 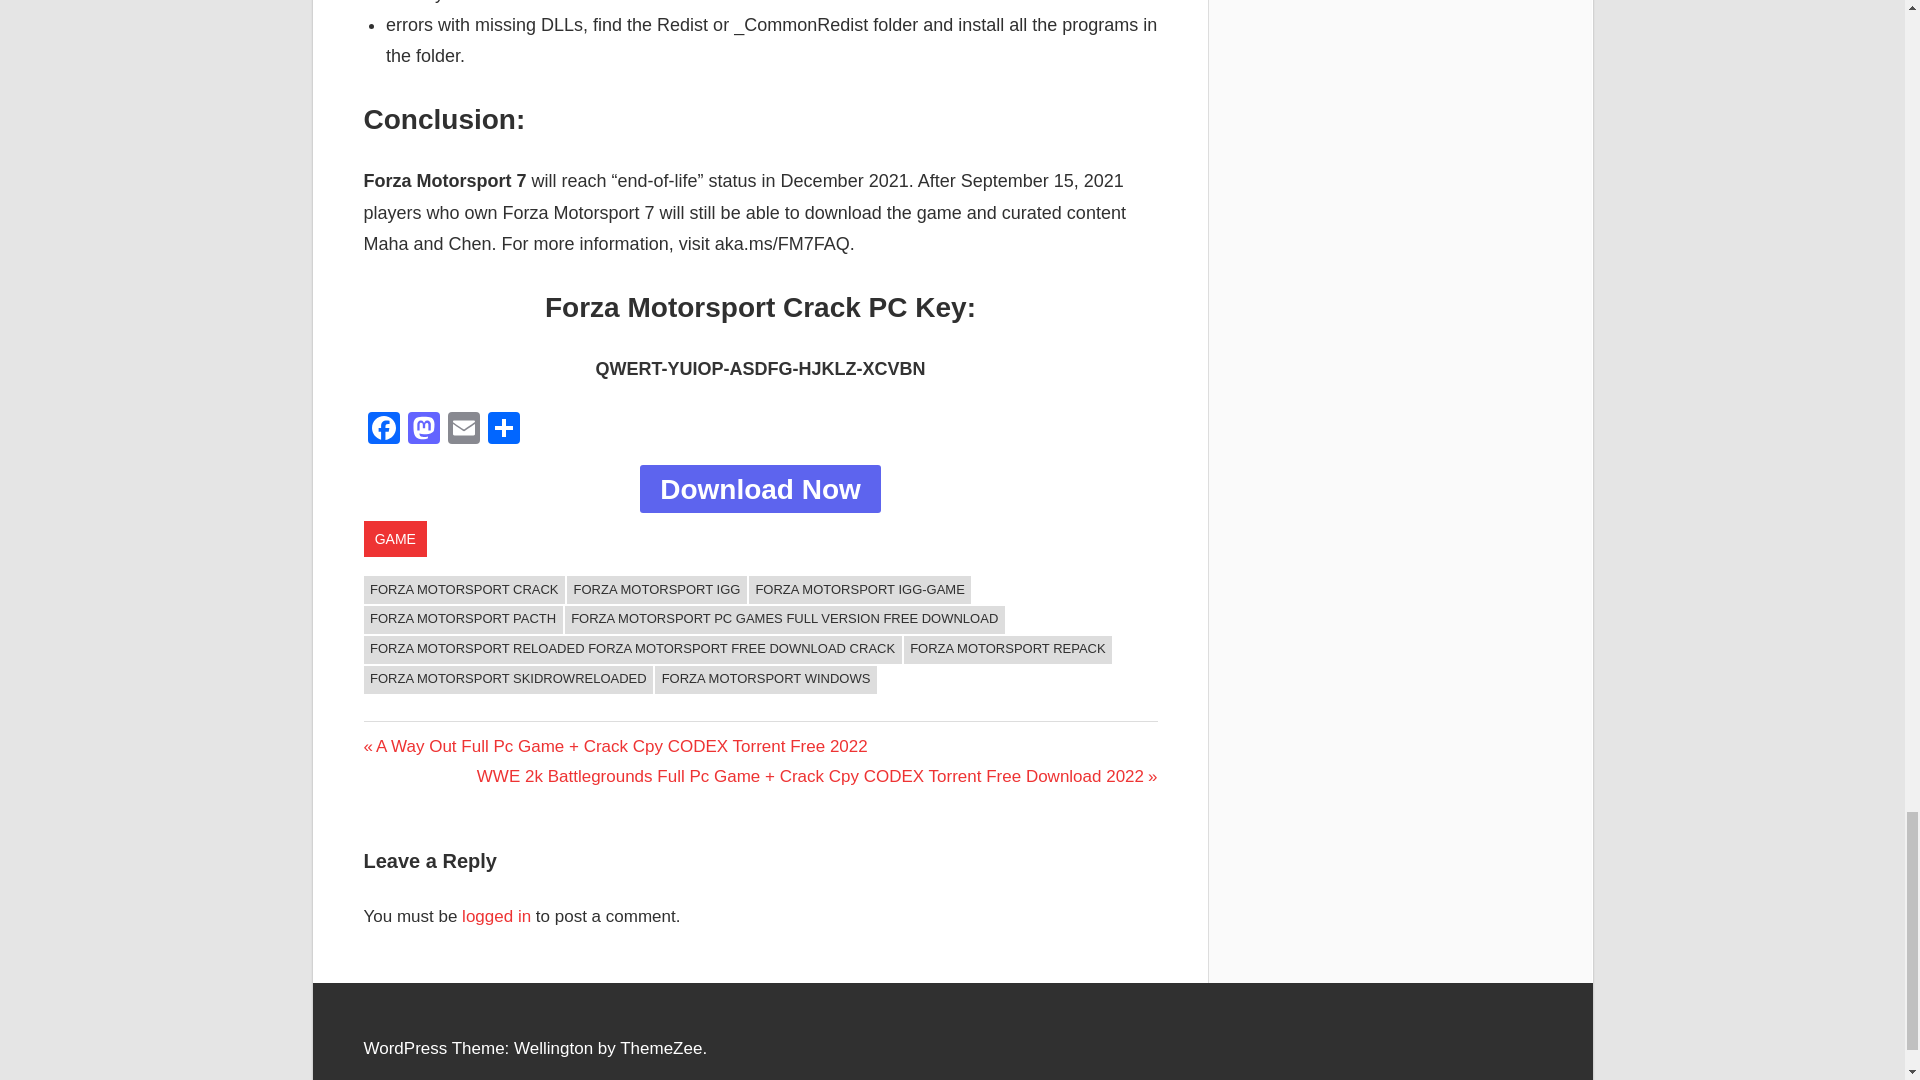 What do you see at coordinates (463, 430) in the screenshot?
I see `Email` at bounding box center [463, 430].